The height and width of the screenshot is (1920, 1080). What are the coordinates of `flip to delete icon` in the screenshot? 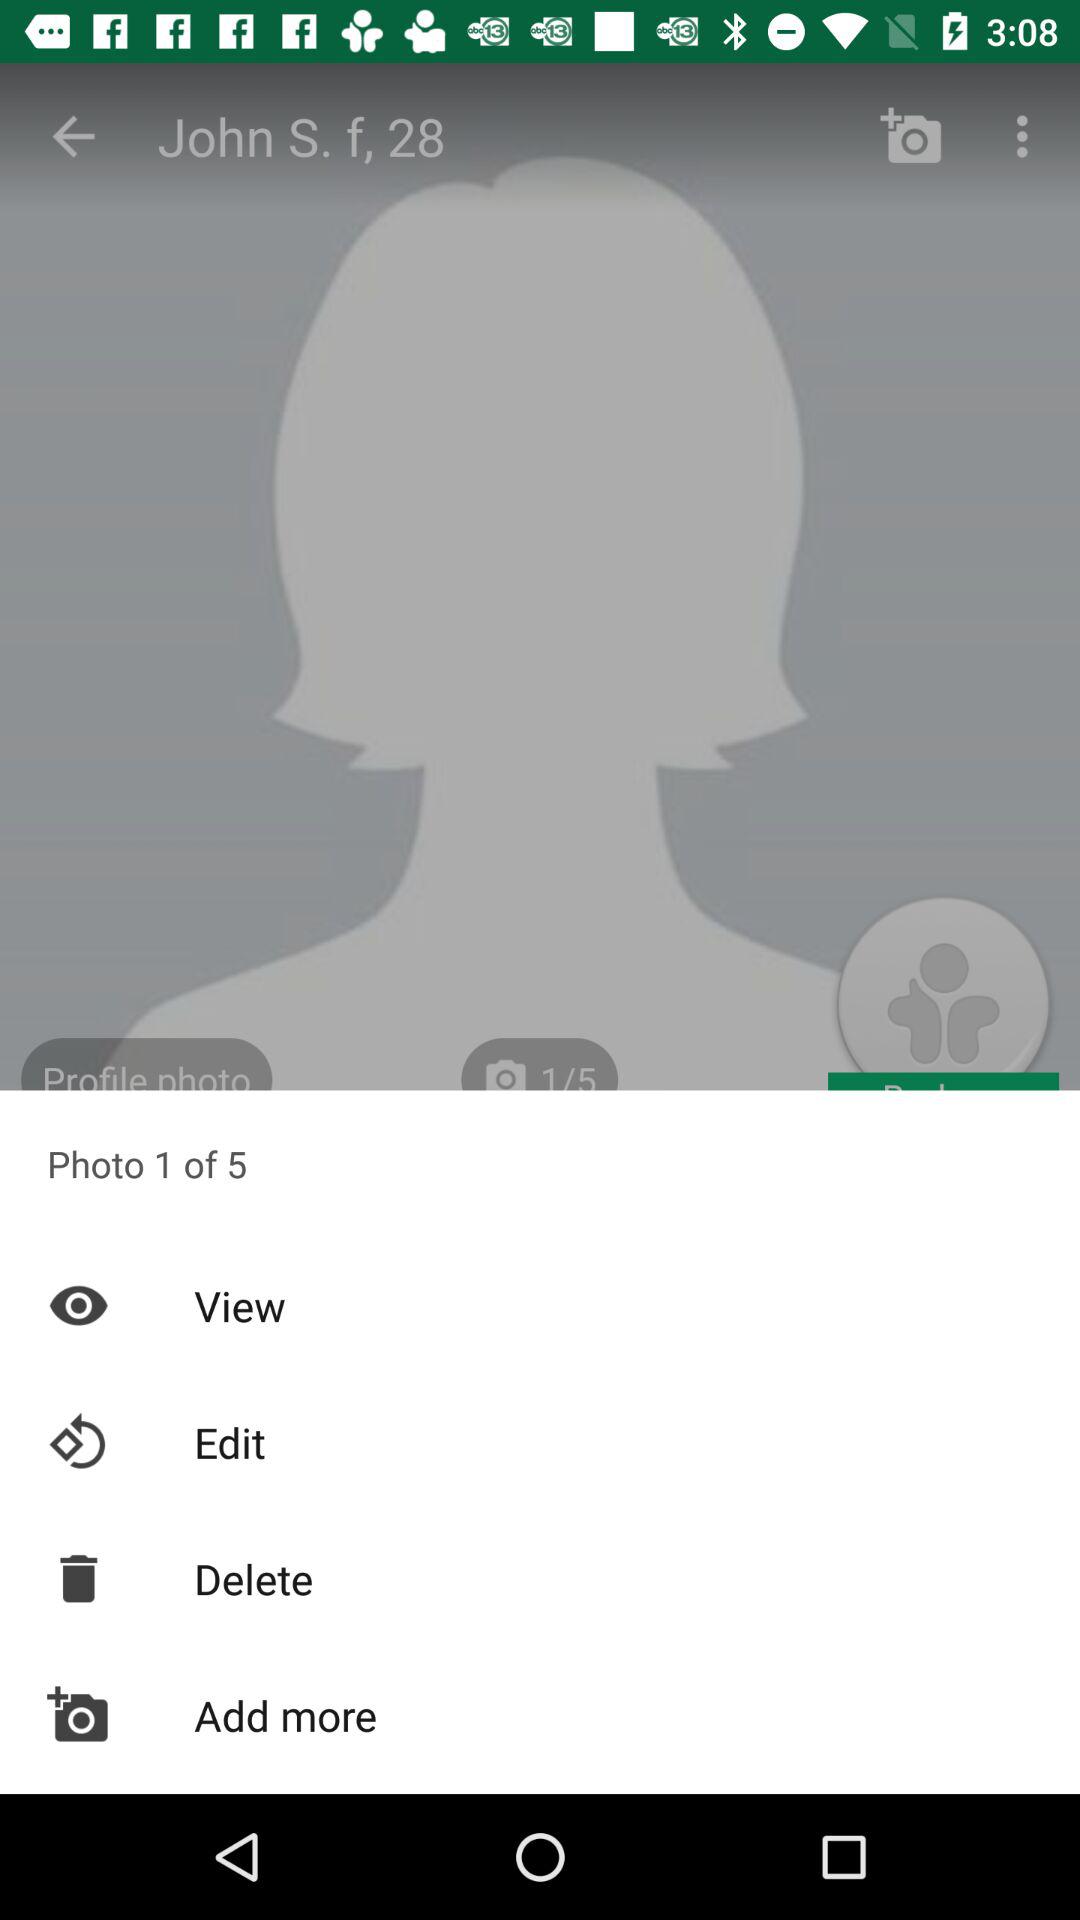 It's located at (540, 1578).